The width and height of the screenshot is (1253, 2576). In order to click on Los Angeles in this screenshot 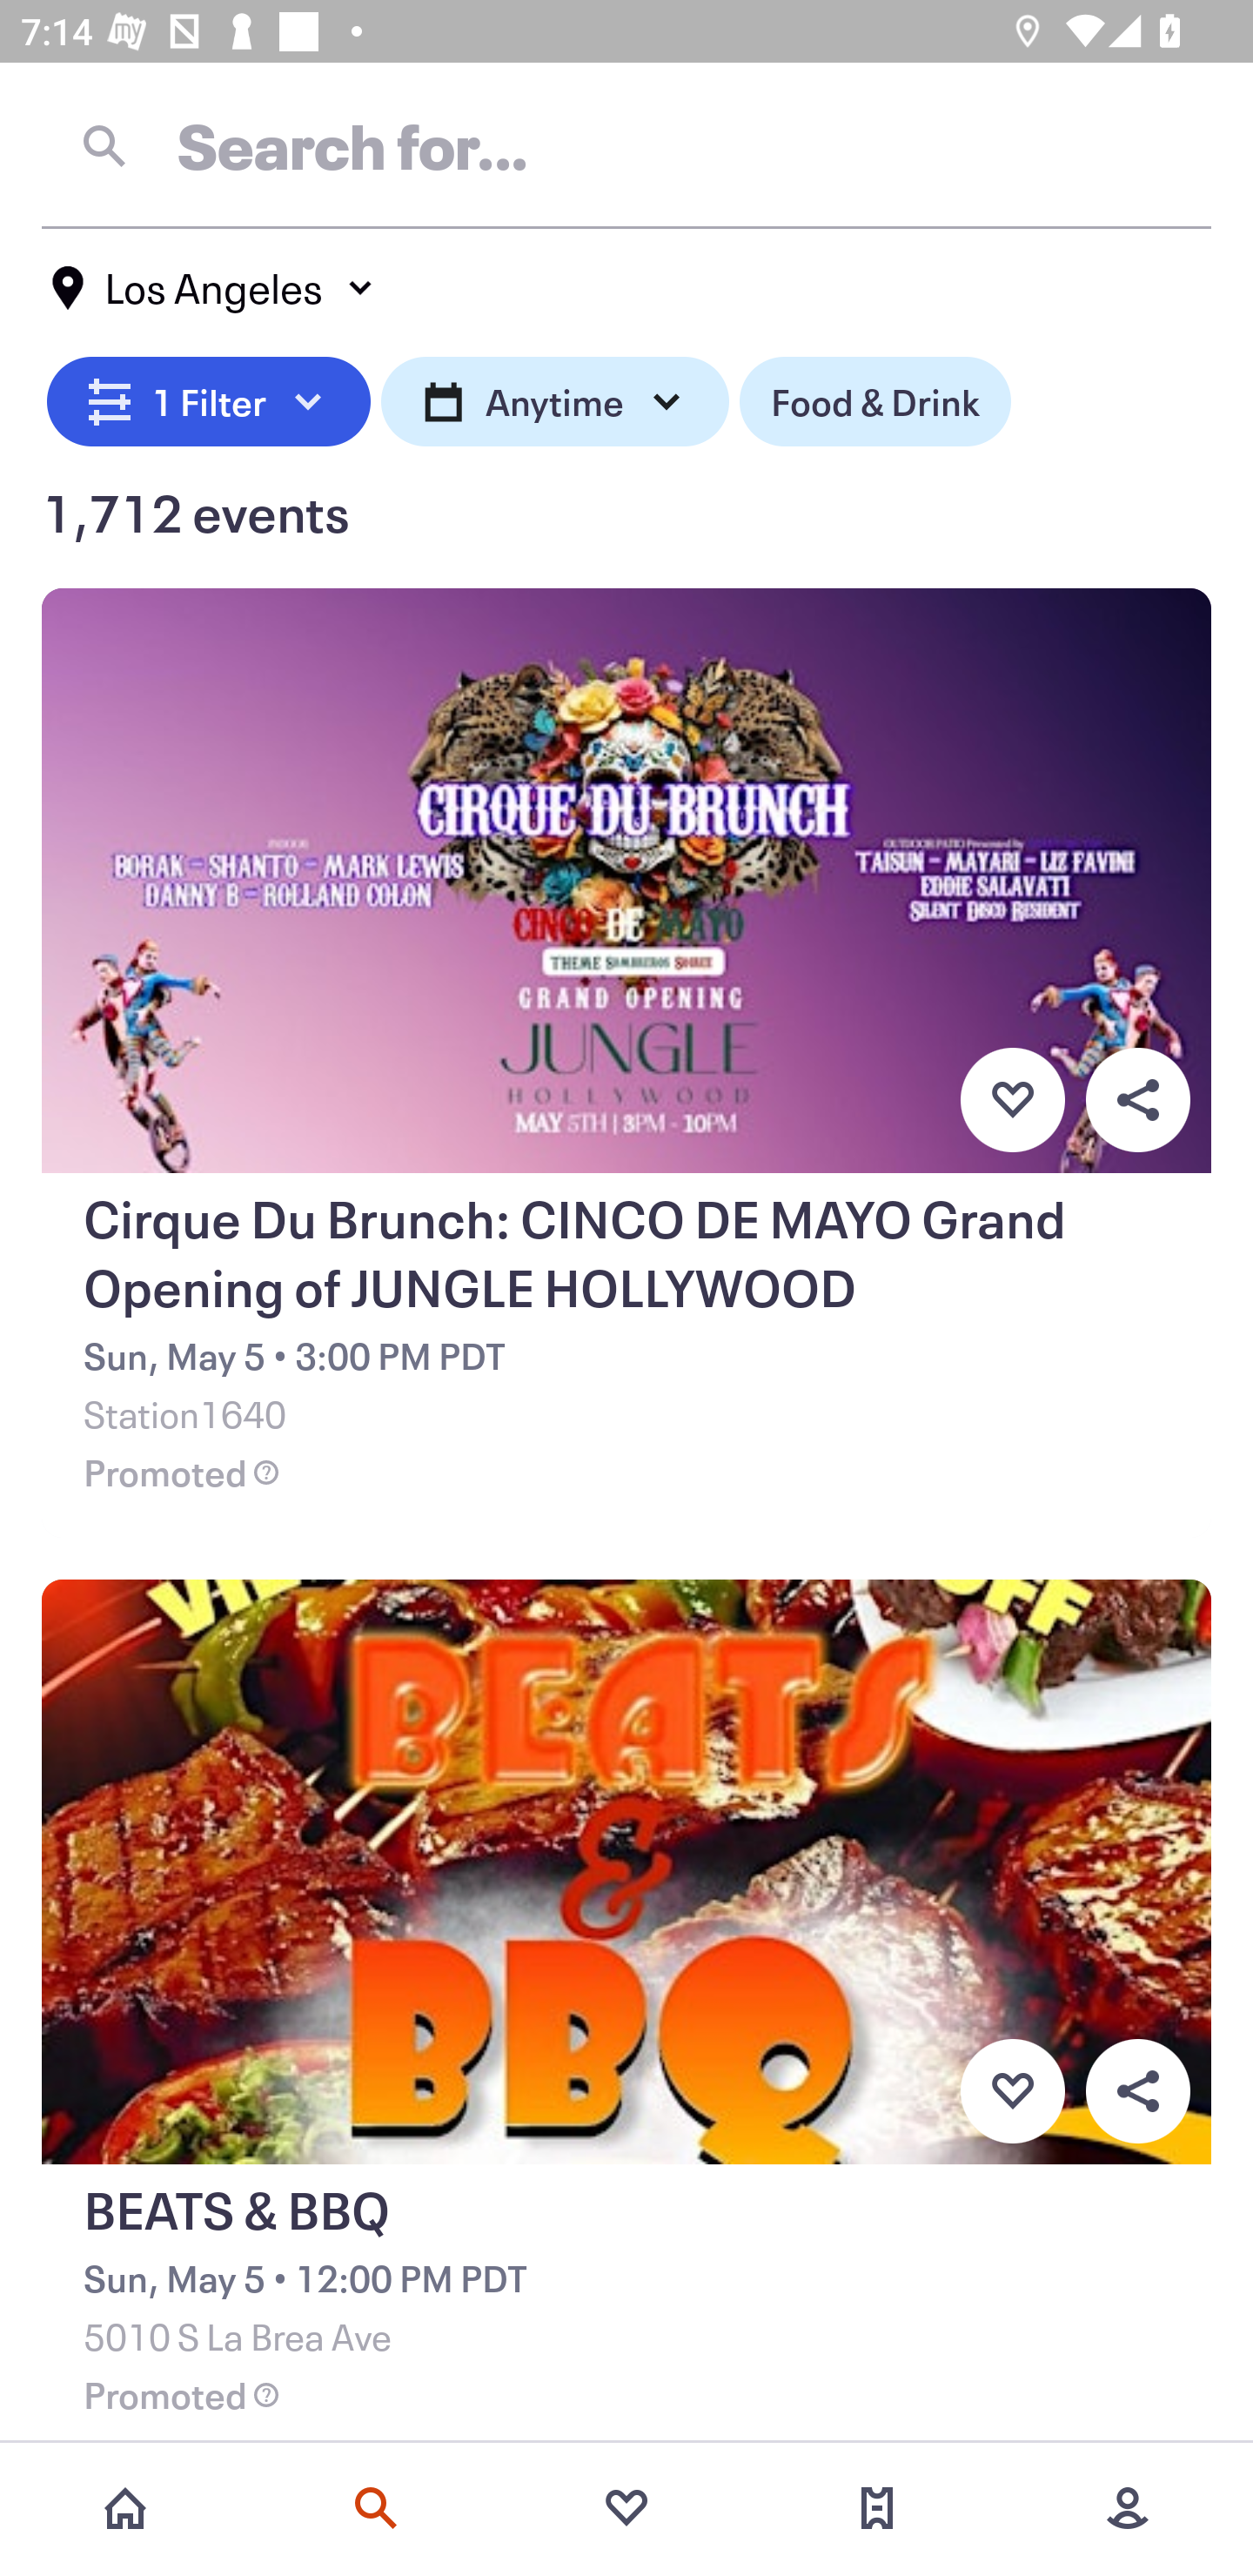, I will do `click(214, 288)`.